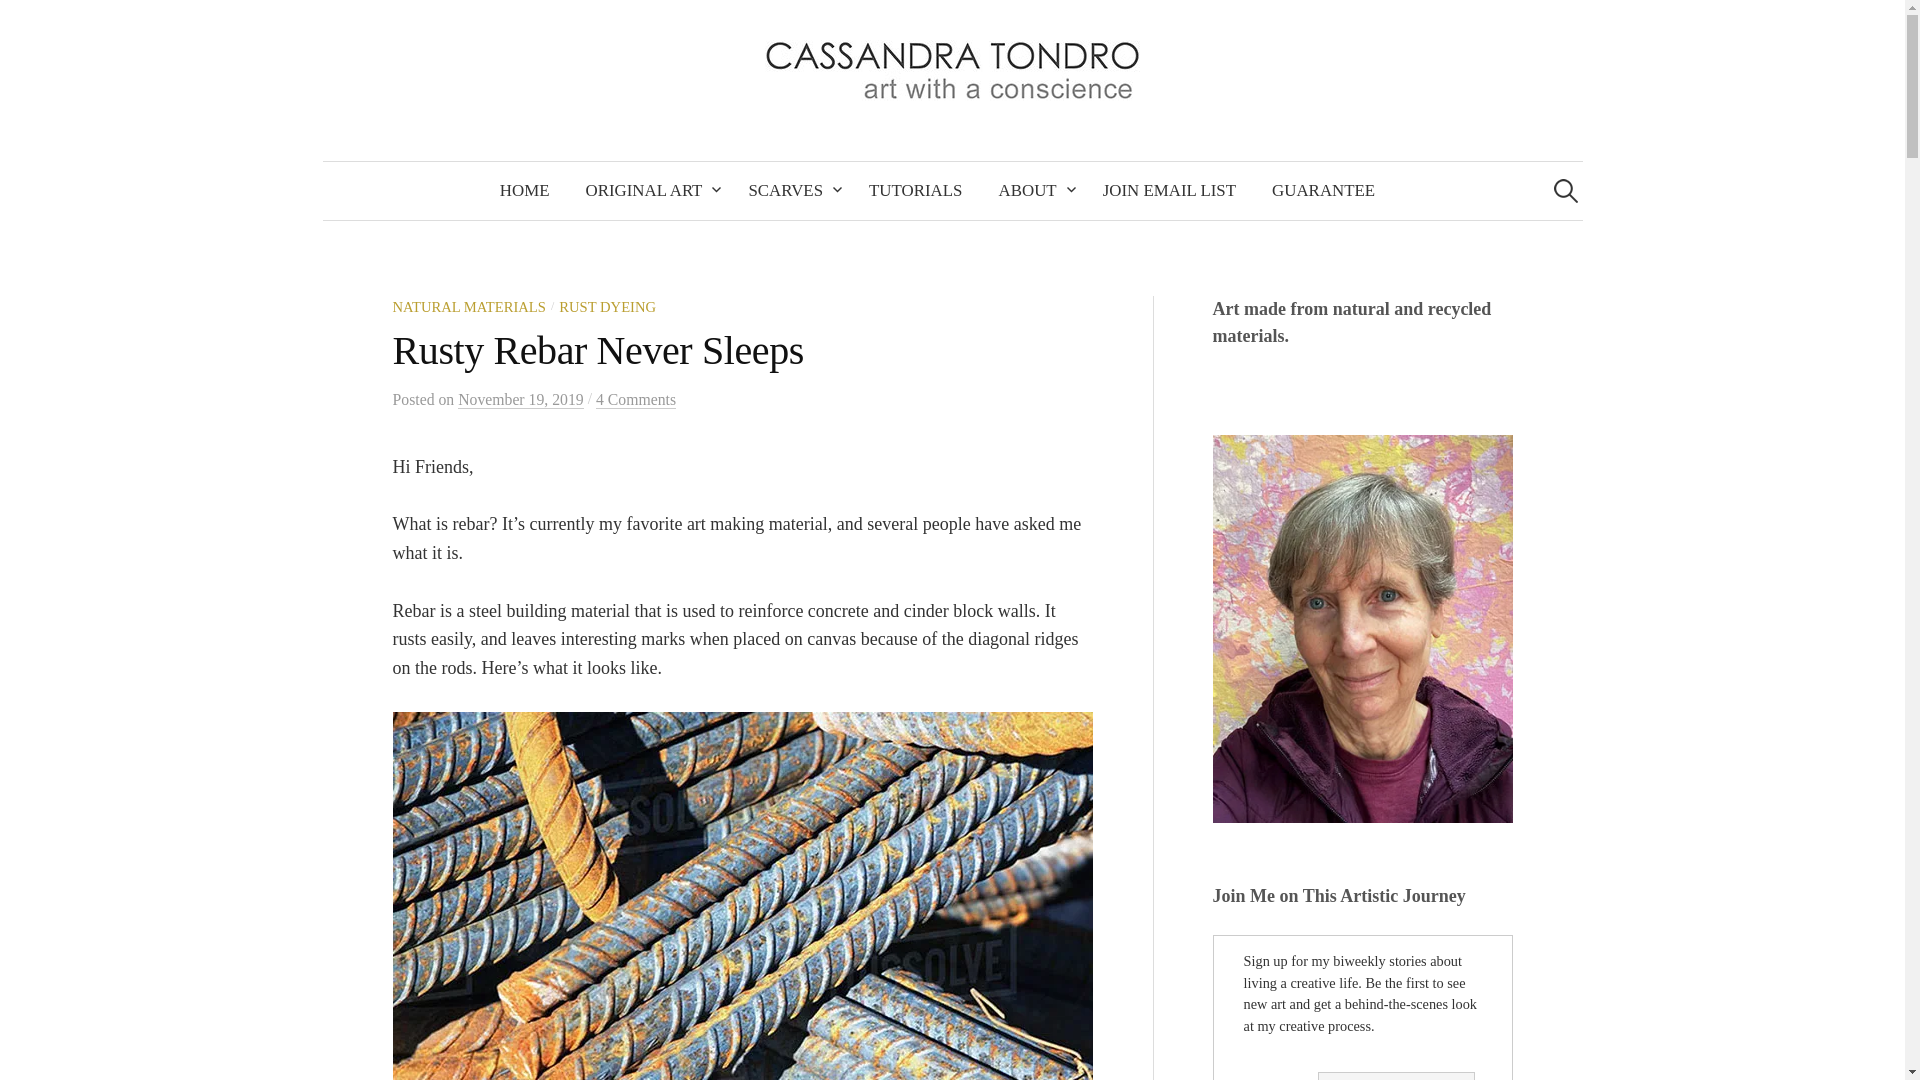  Describe the element at coordinates (1168, 191) in the screenshot. I see `JOIN EMAIL LIST` at that location.